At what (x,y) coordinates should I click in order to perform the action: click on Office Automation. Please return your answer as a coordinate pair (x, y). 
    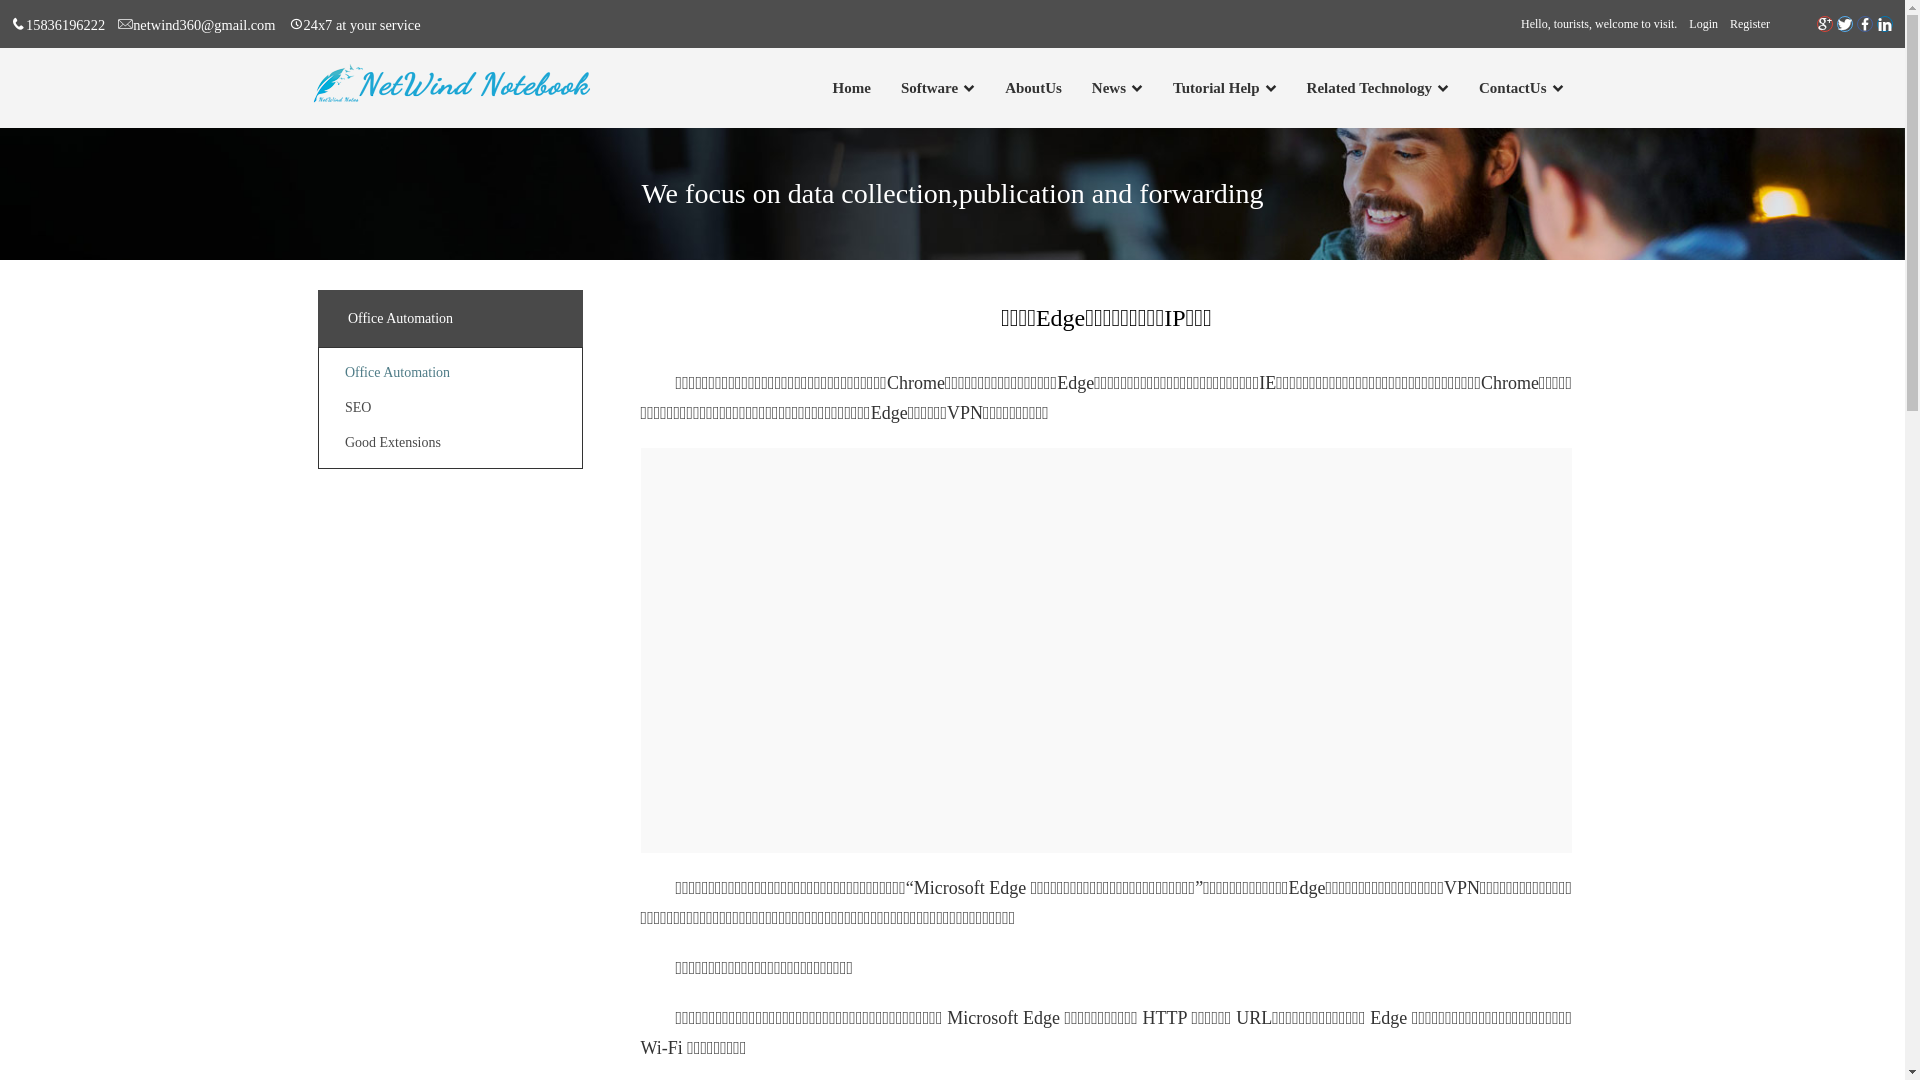
    Looking at the image, I should click on (398, 372).